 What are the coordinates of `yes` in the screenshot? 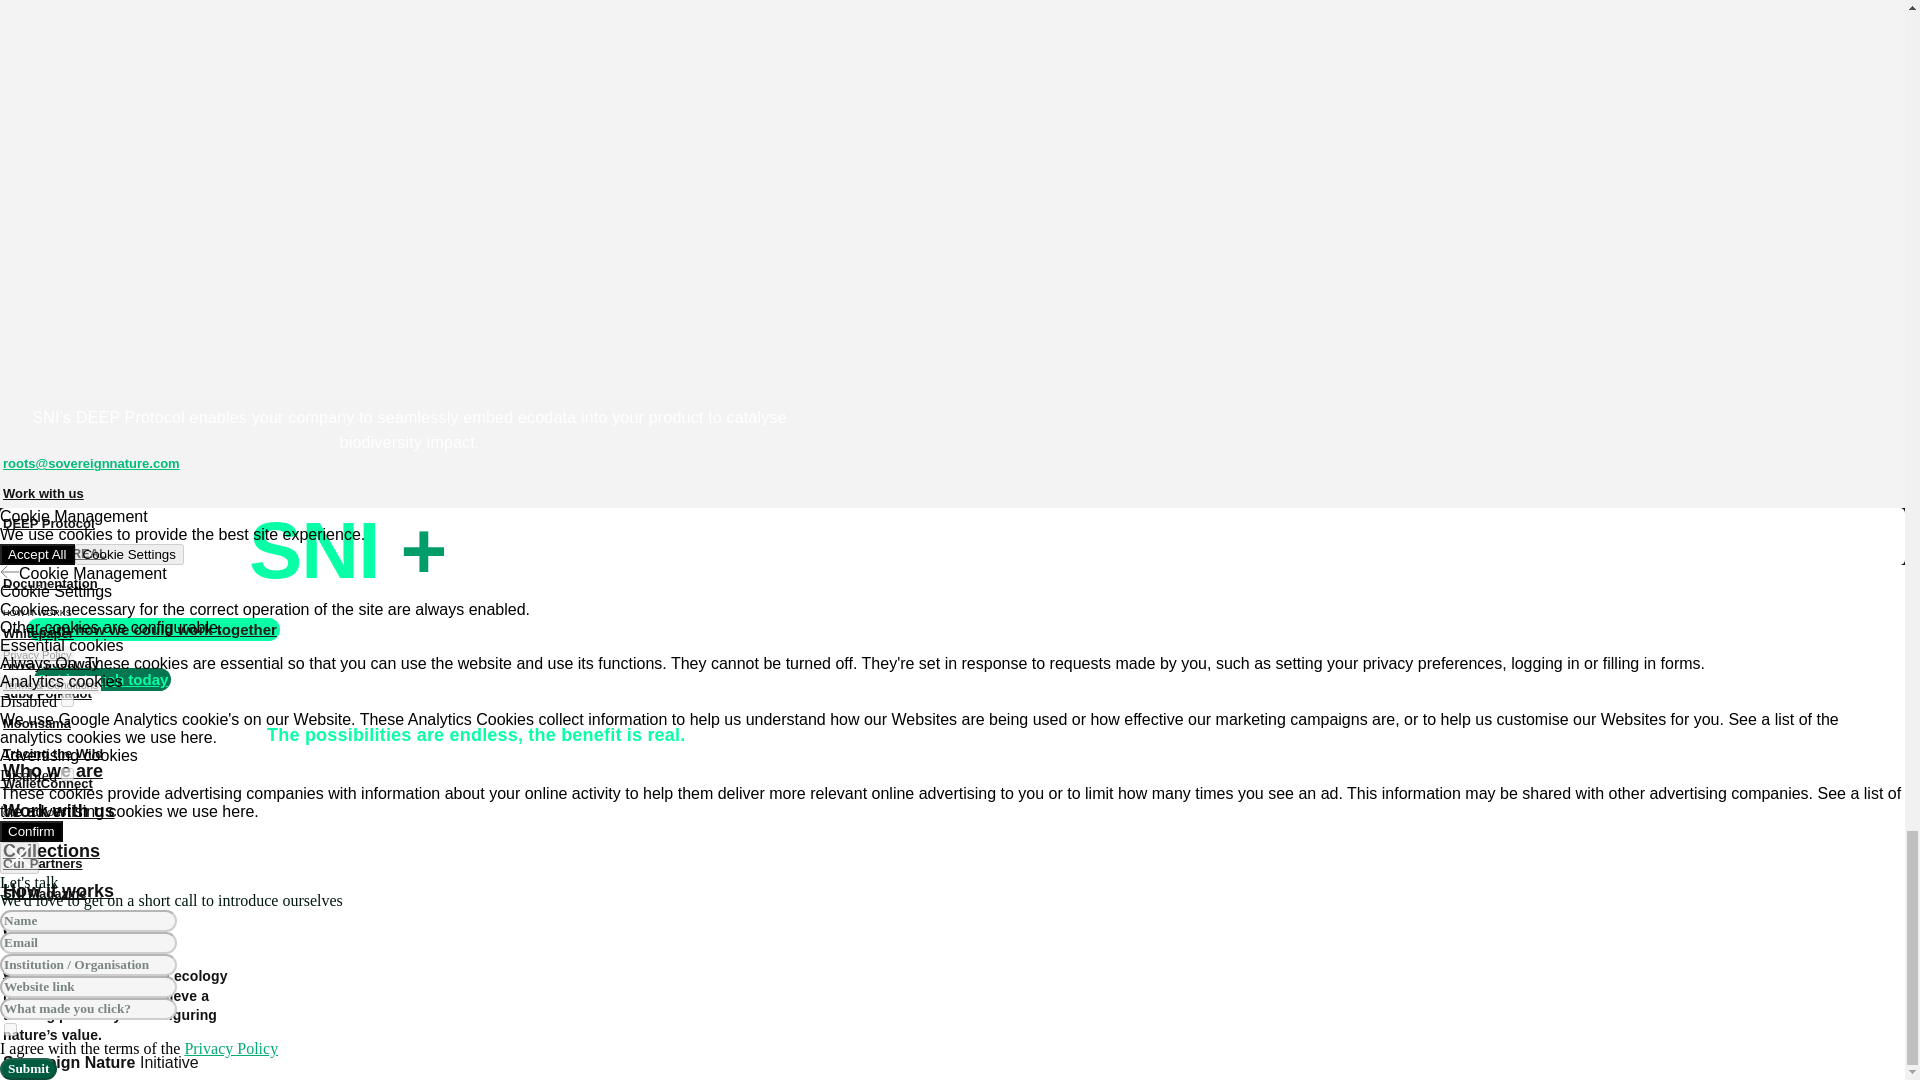 It's located at (10, 1028).